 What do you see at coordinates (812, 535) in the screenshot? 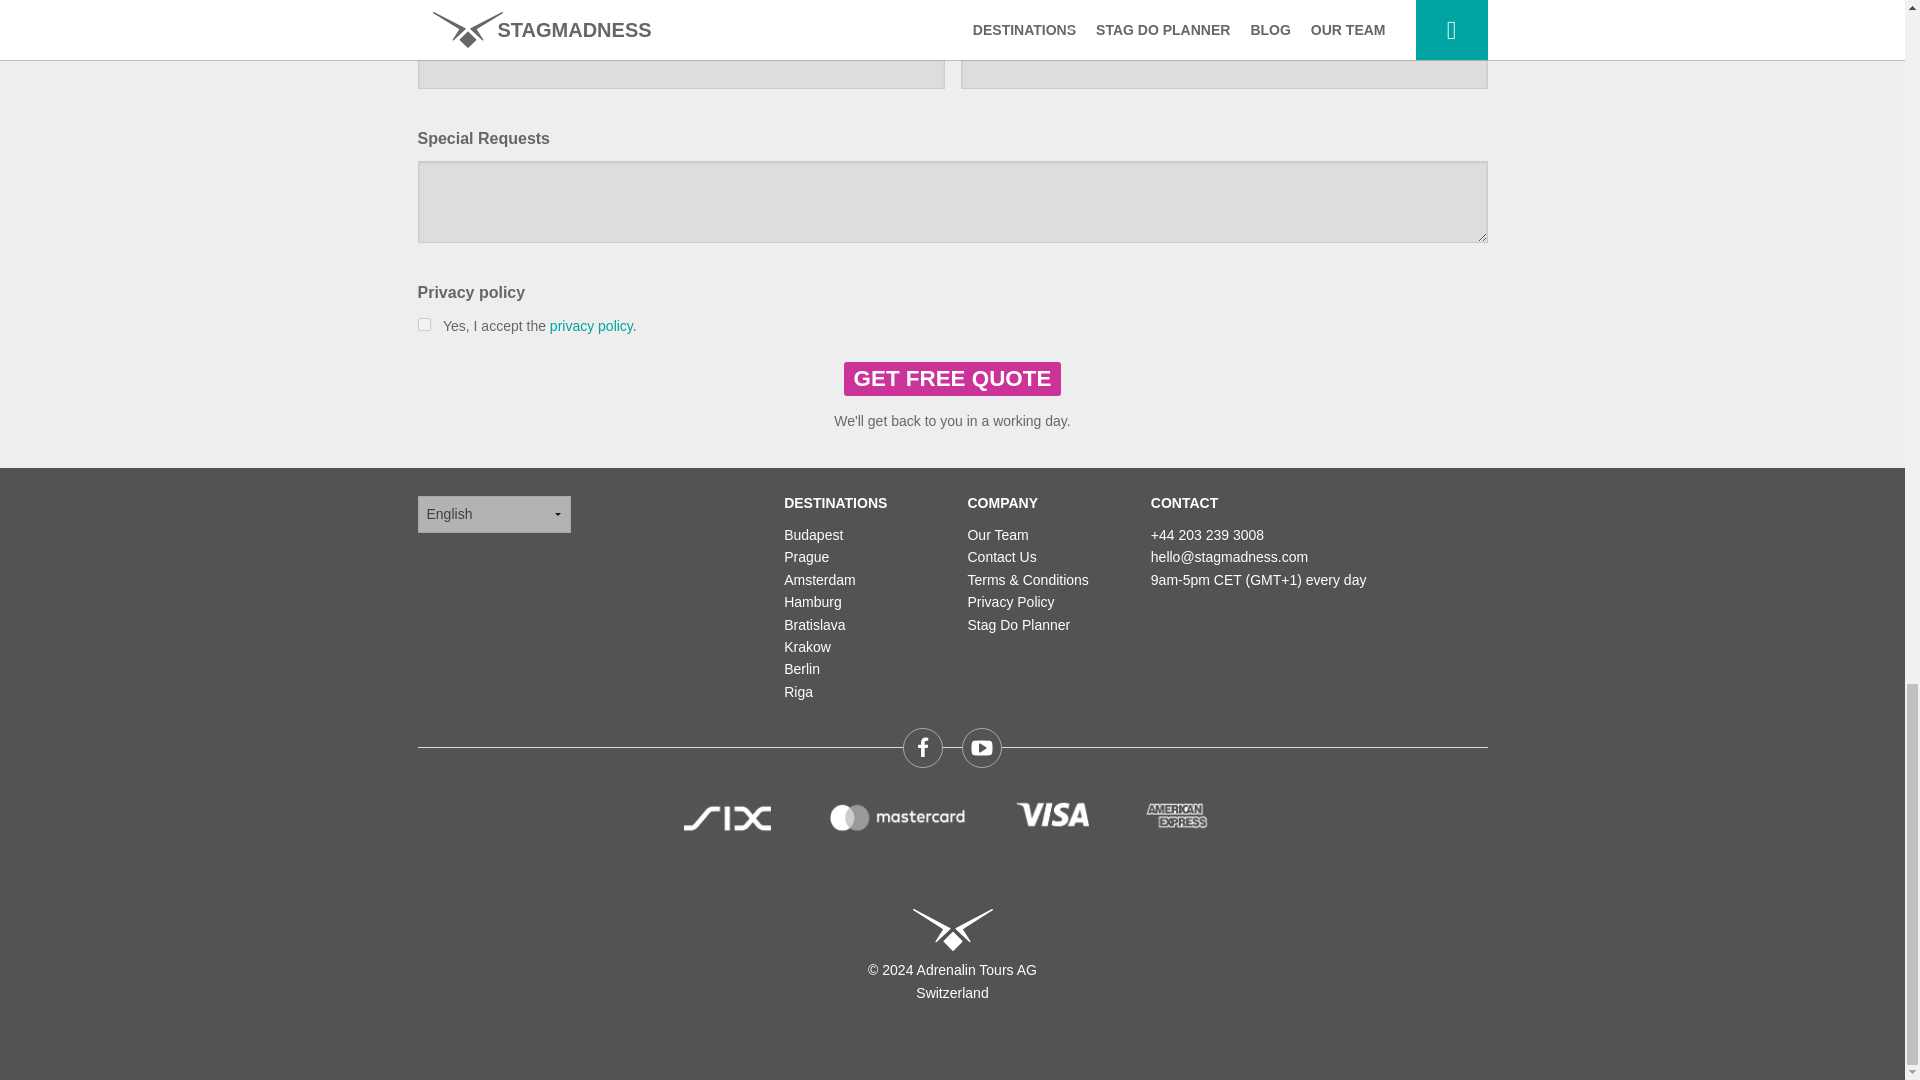
I see `Budapest` at bounding box center [812, 535].